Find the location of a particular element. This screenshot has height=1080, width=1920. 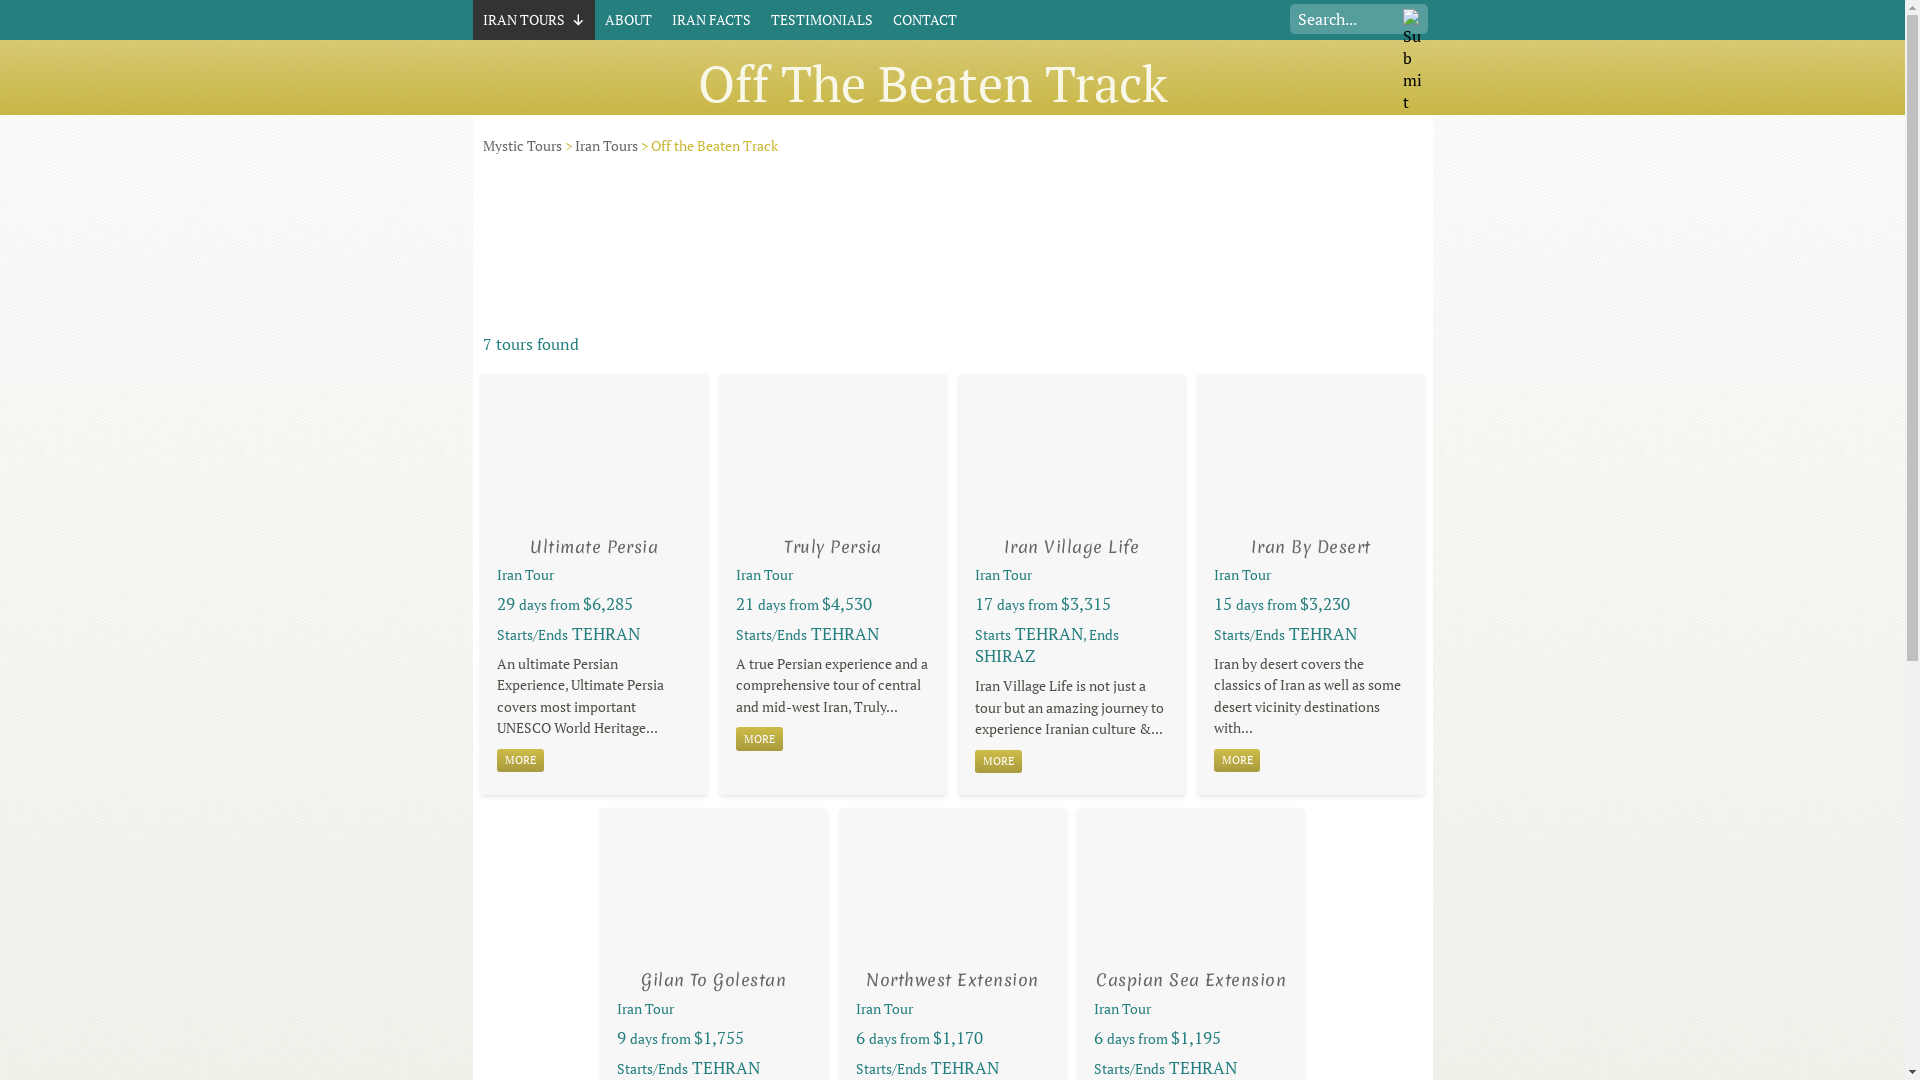

MORE is located at coordinates (998, 762).